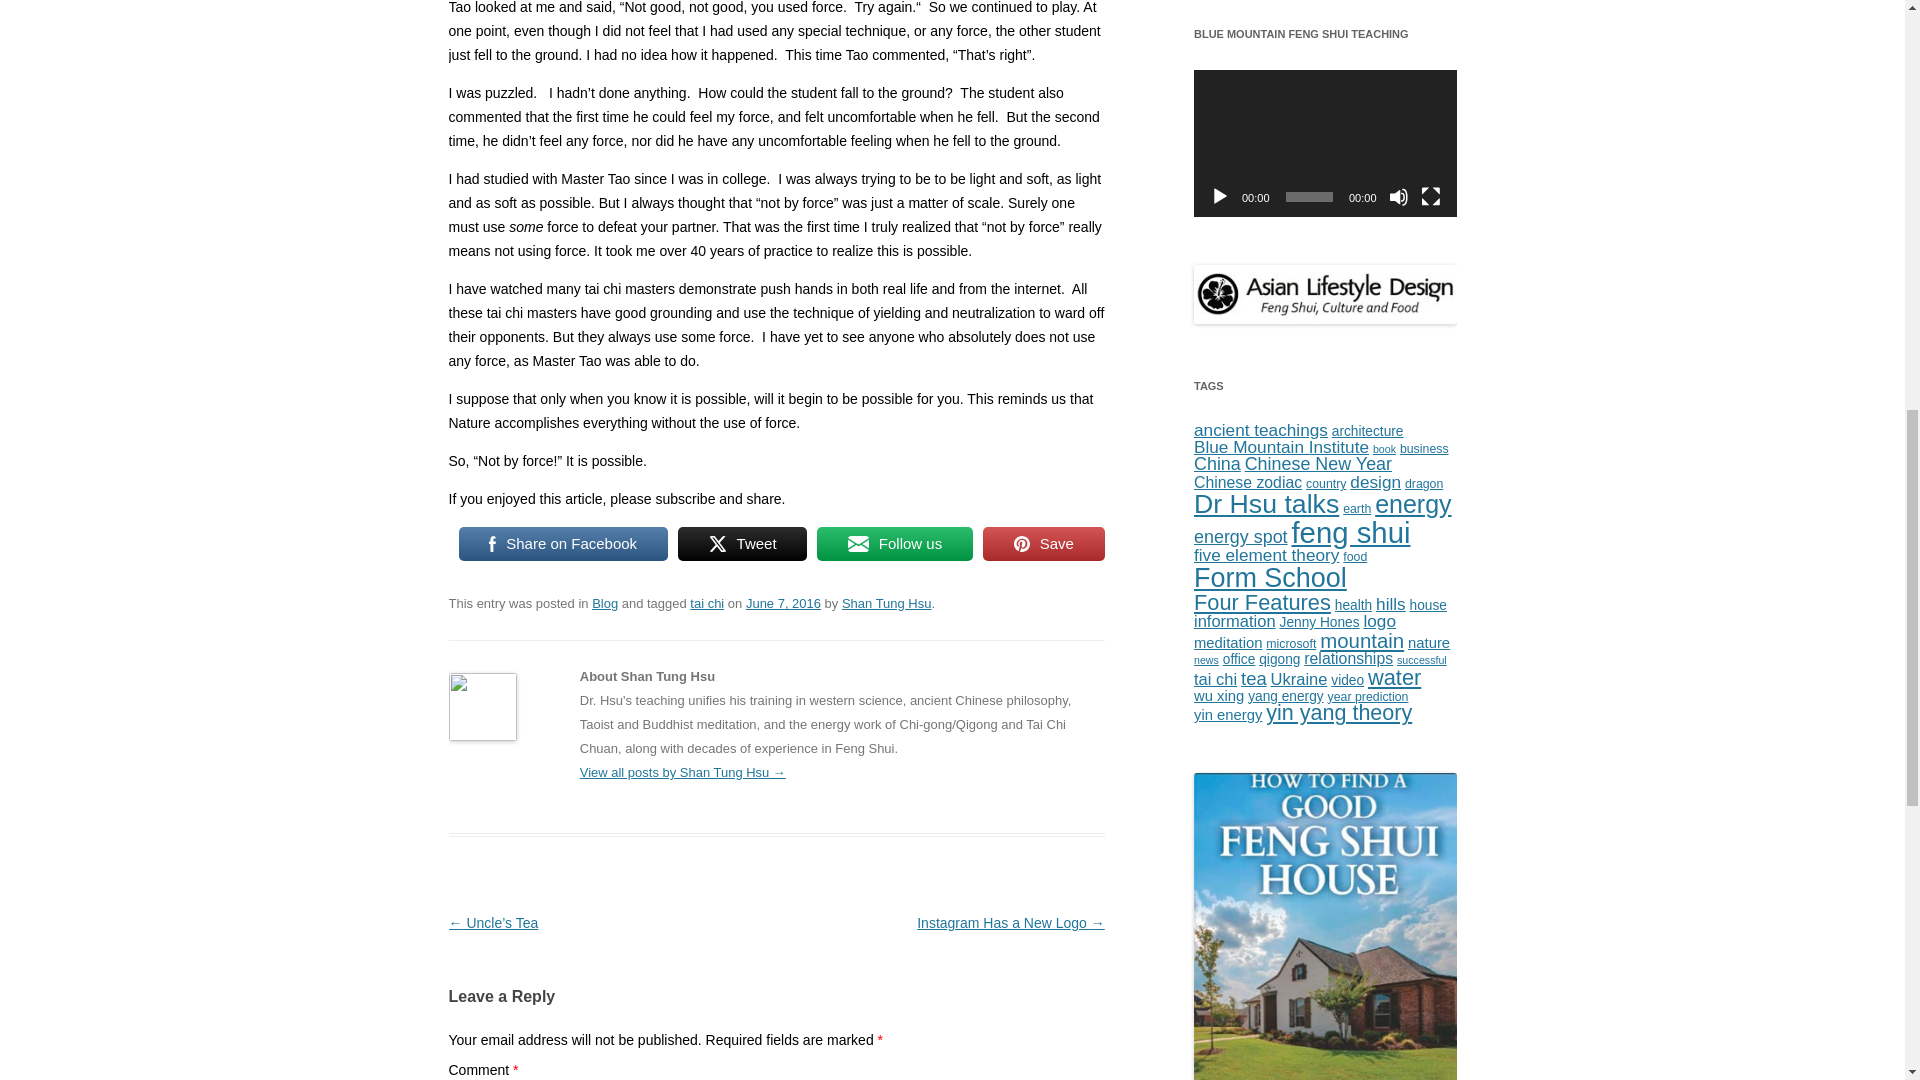  Describe the element at coordinates (1044, 543) in the screenshot. I see `Save` at that location.